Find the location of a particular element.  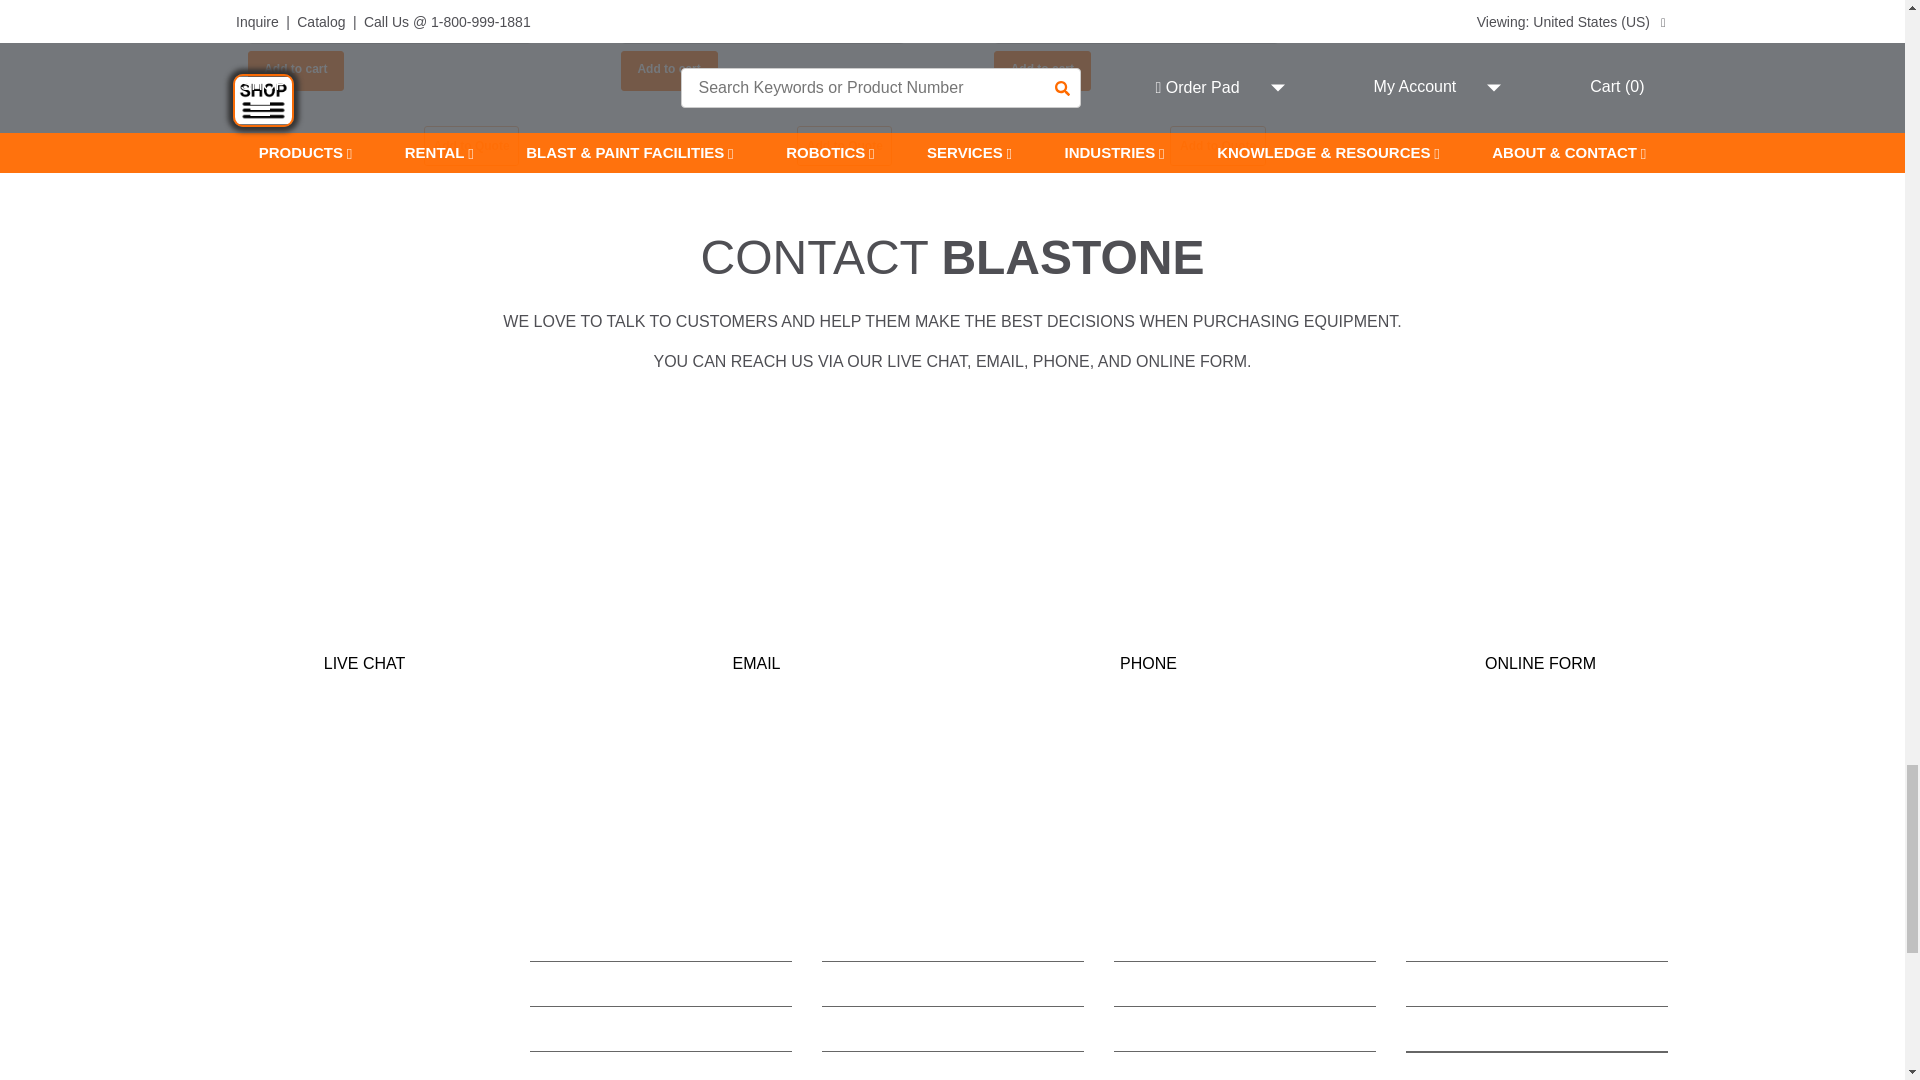

Live chat is located at coordinates (364, 557).